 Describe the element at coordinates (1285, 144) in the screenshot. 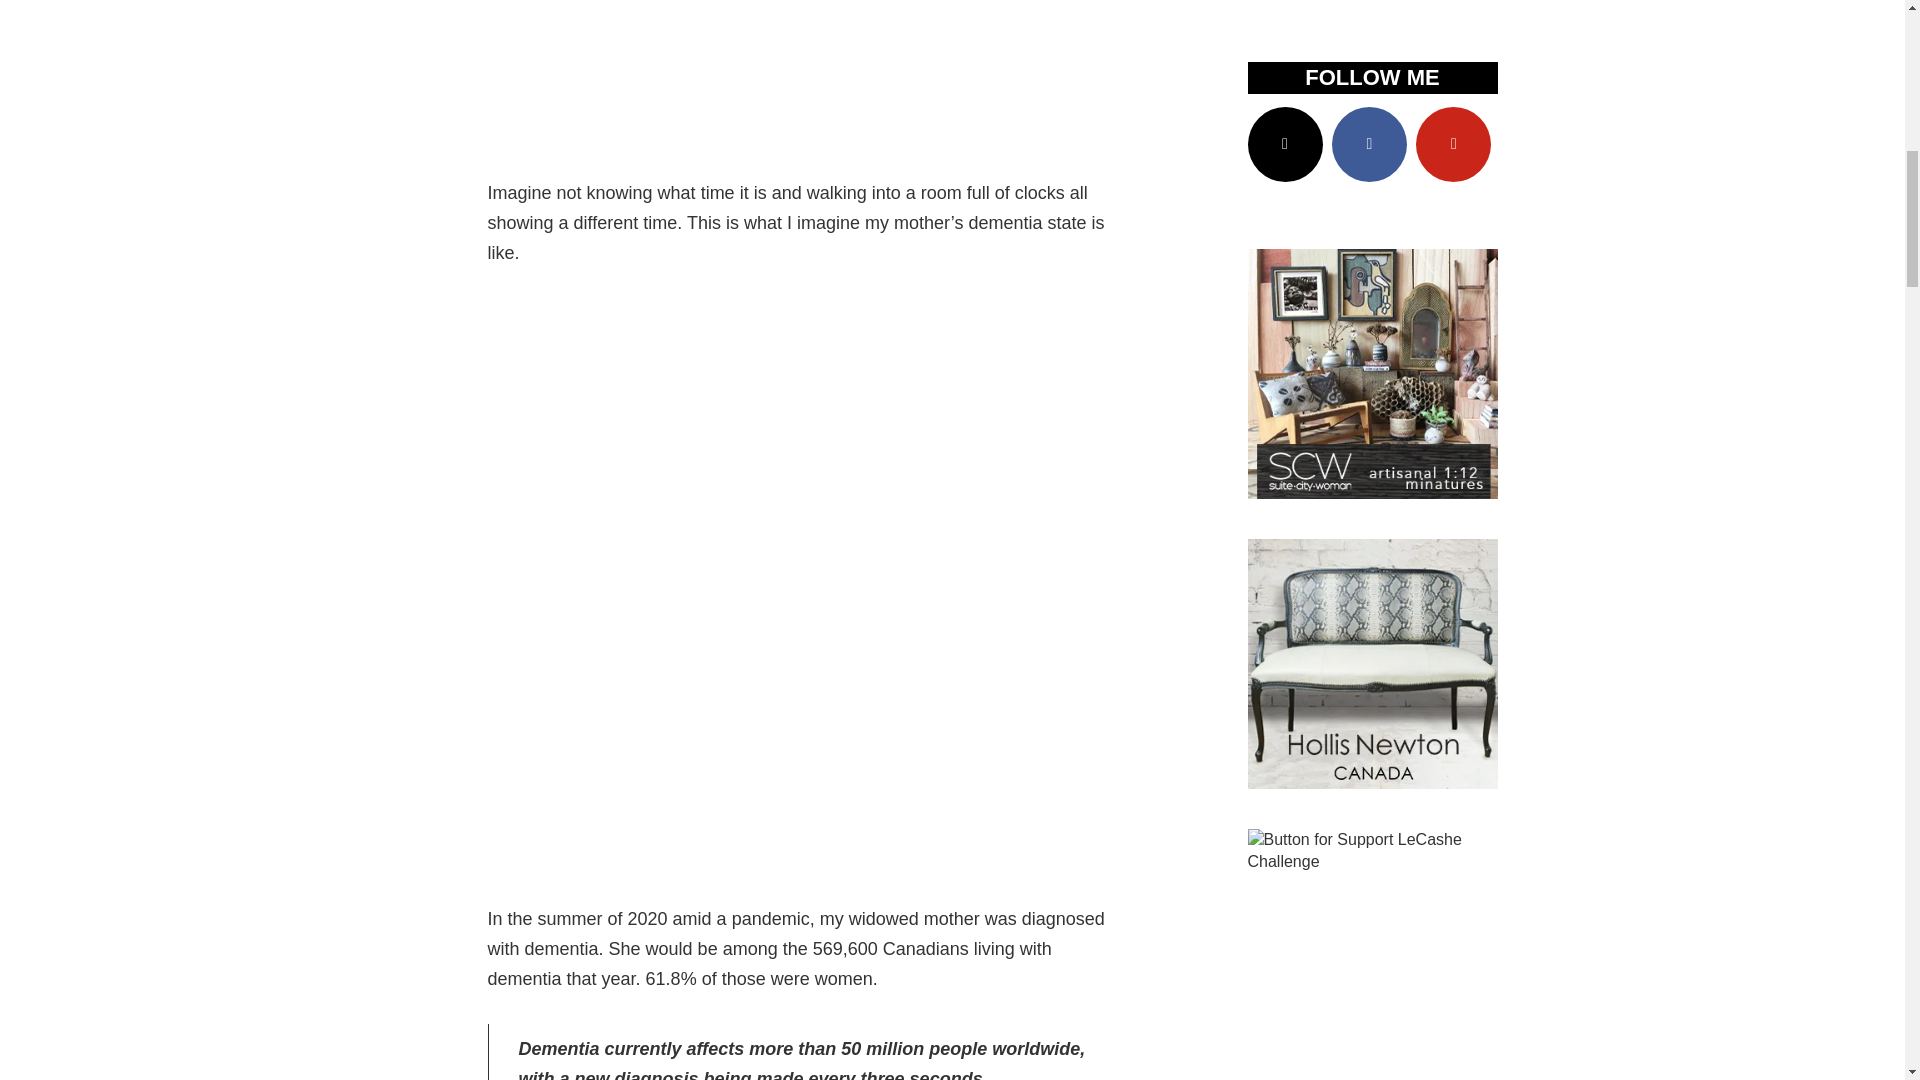

I see `instagram` at that location.